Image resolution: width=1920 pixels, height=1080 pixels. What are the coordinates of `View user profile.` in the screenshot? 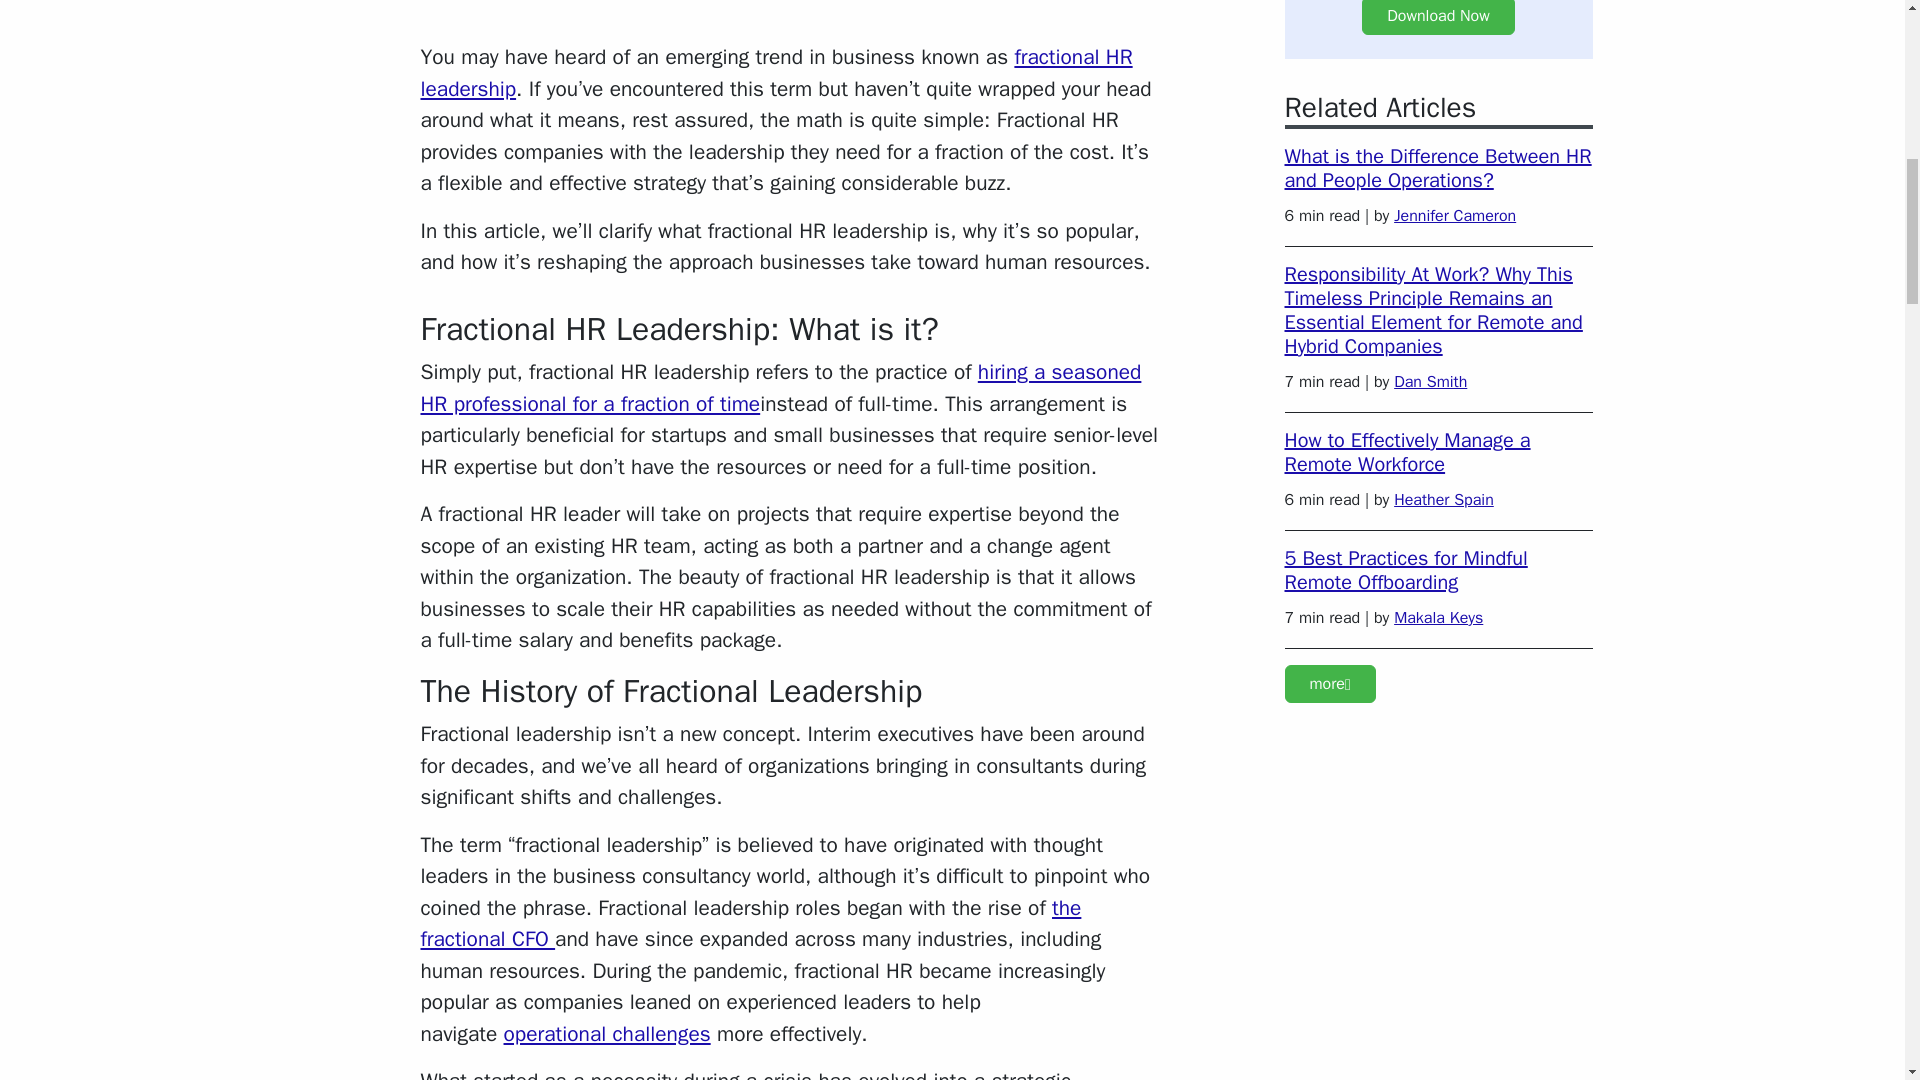 It's located at (1438, 618).